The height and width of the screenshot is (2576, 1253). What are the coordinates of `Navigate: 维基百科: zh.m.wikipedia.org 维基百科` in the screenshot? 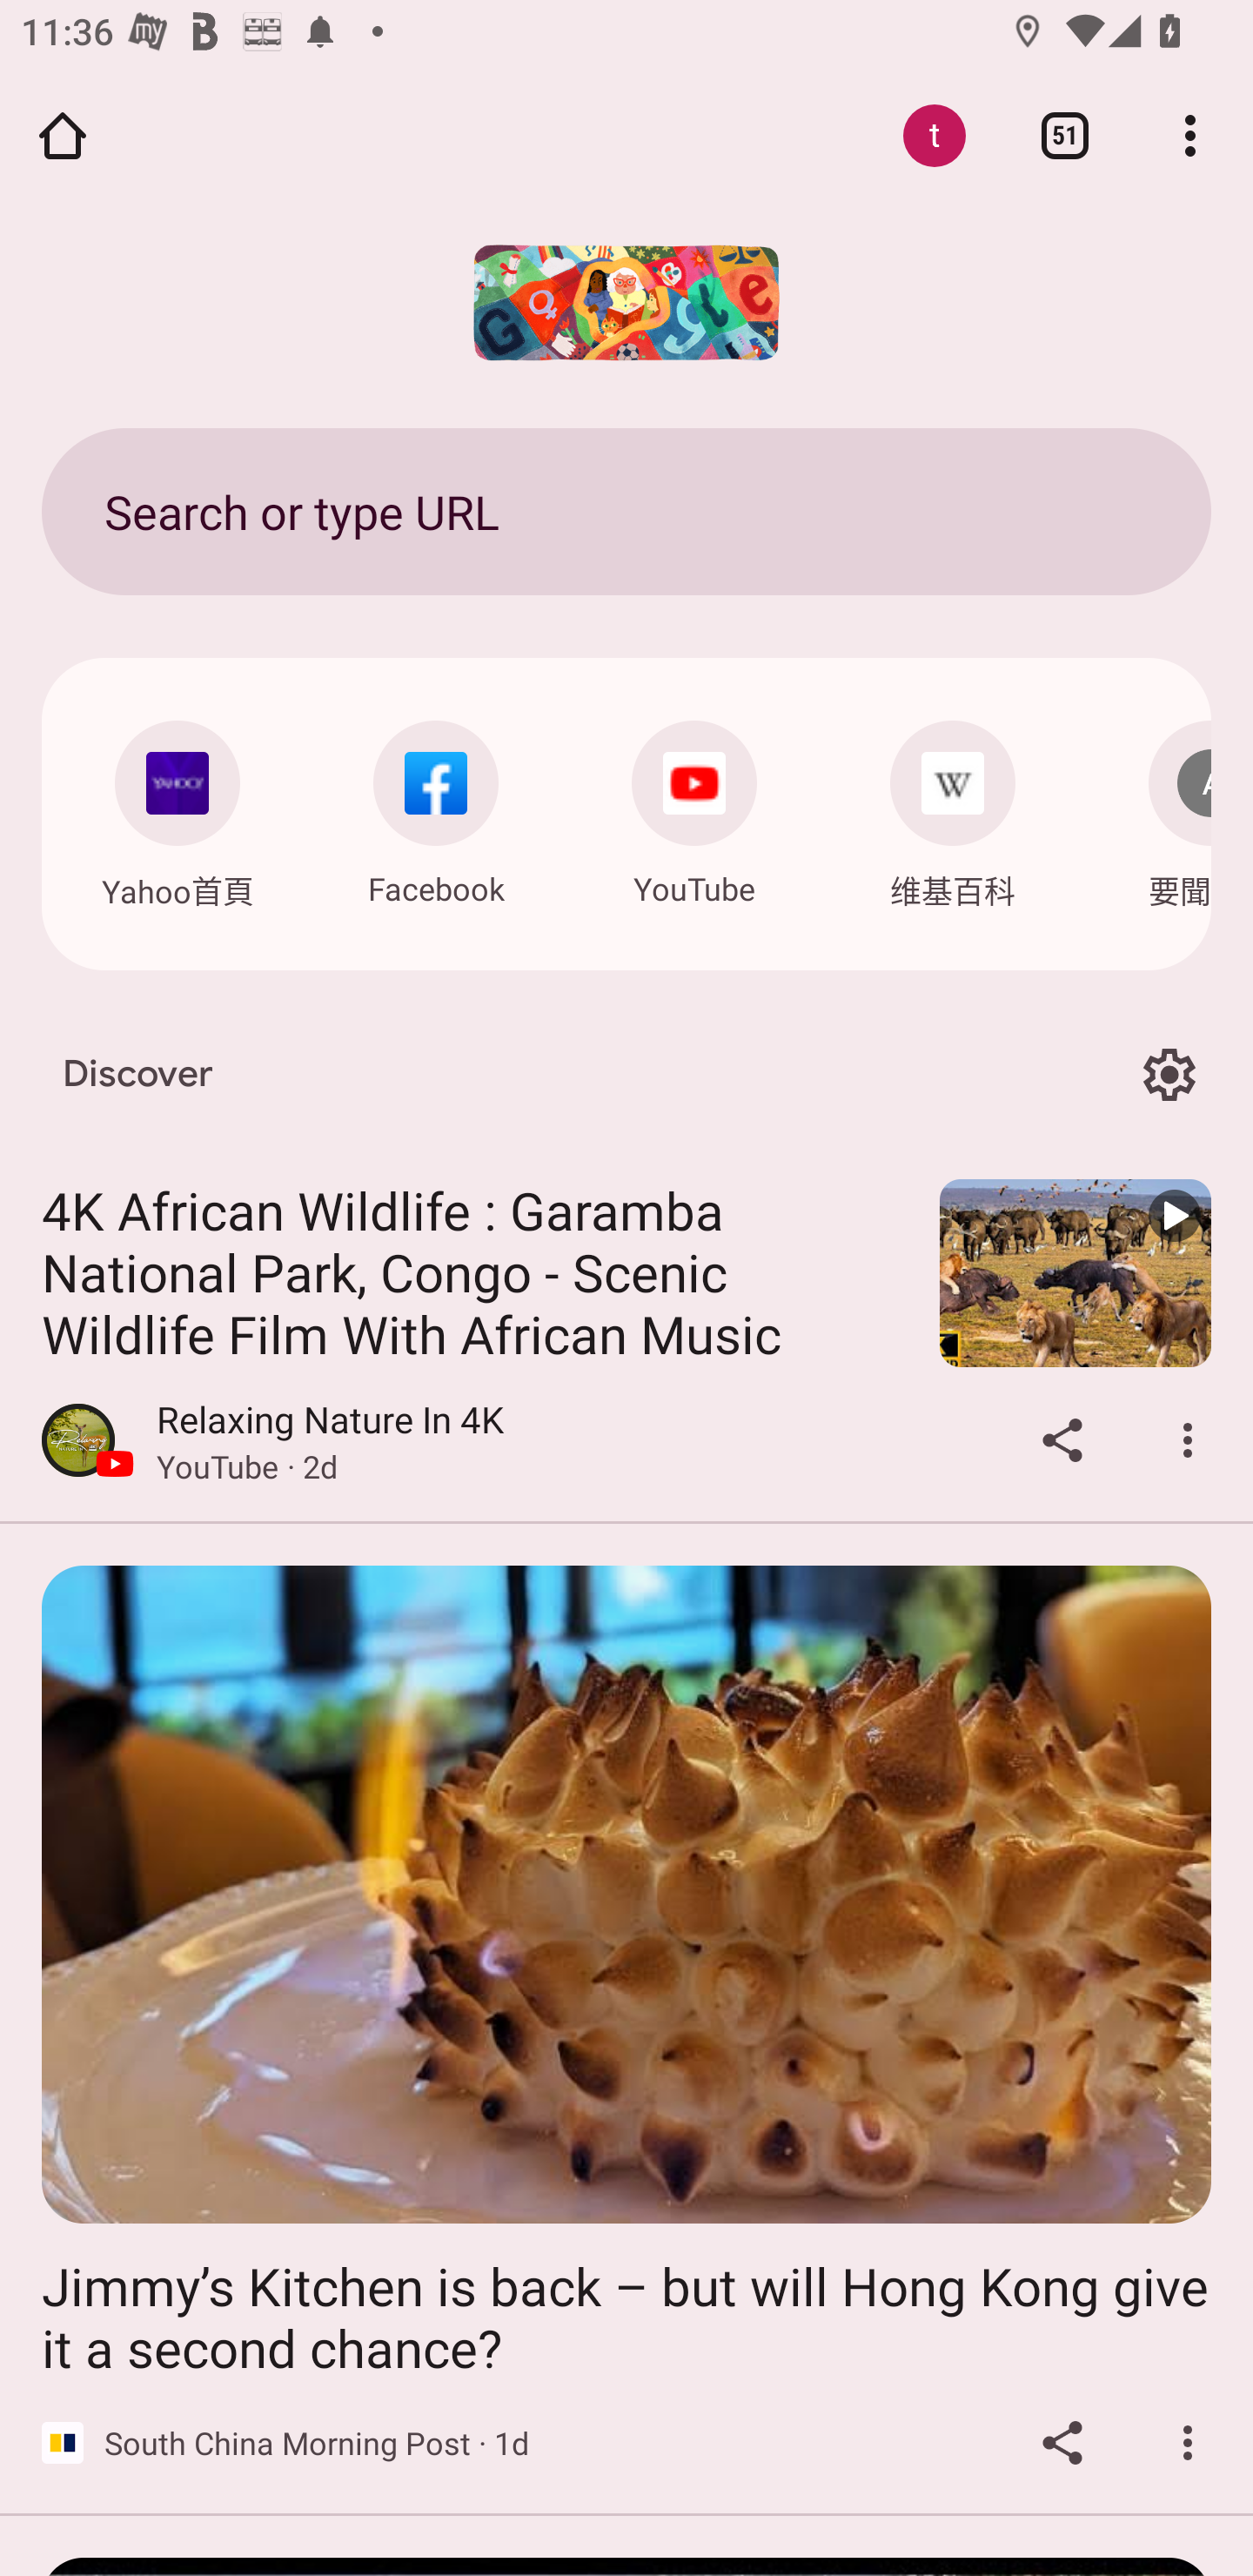 It's located at (952, 808).